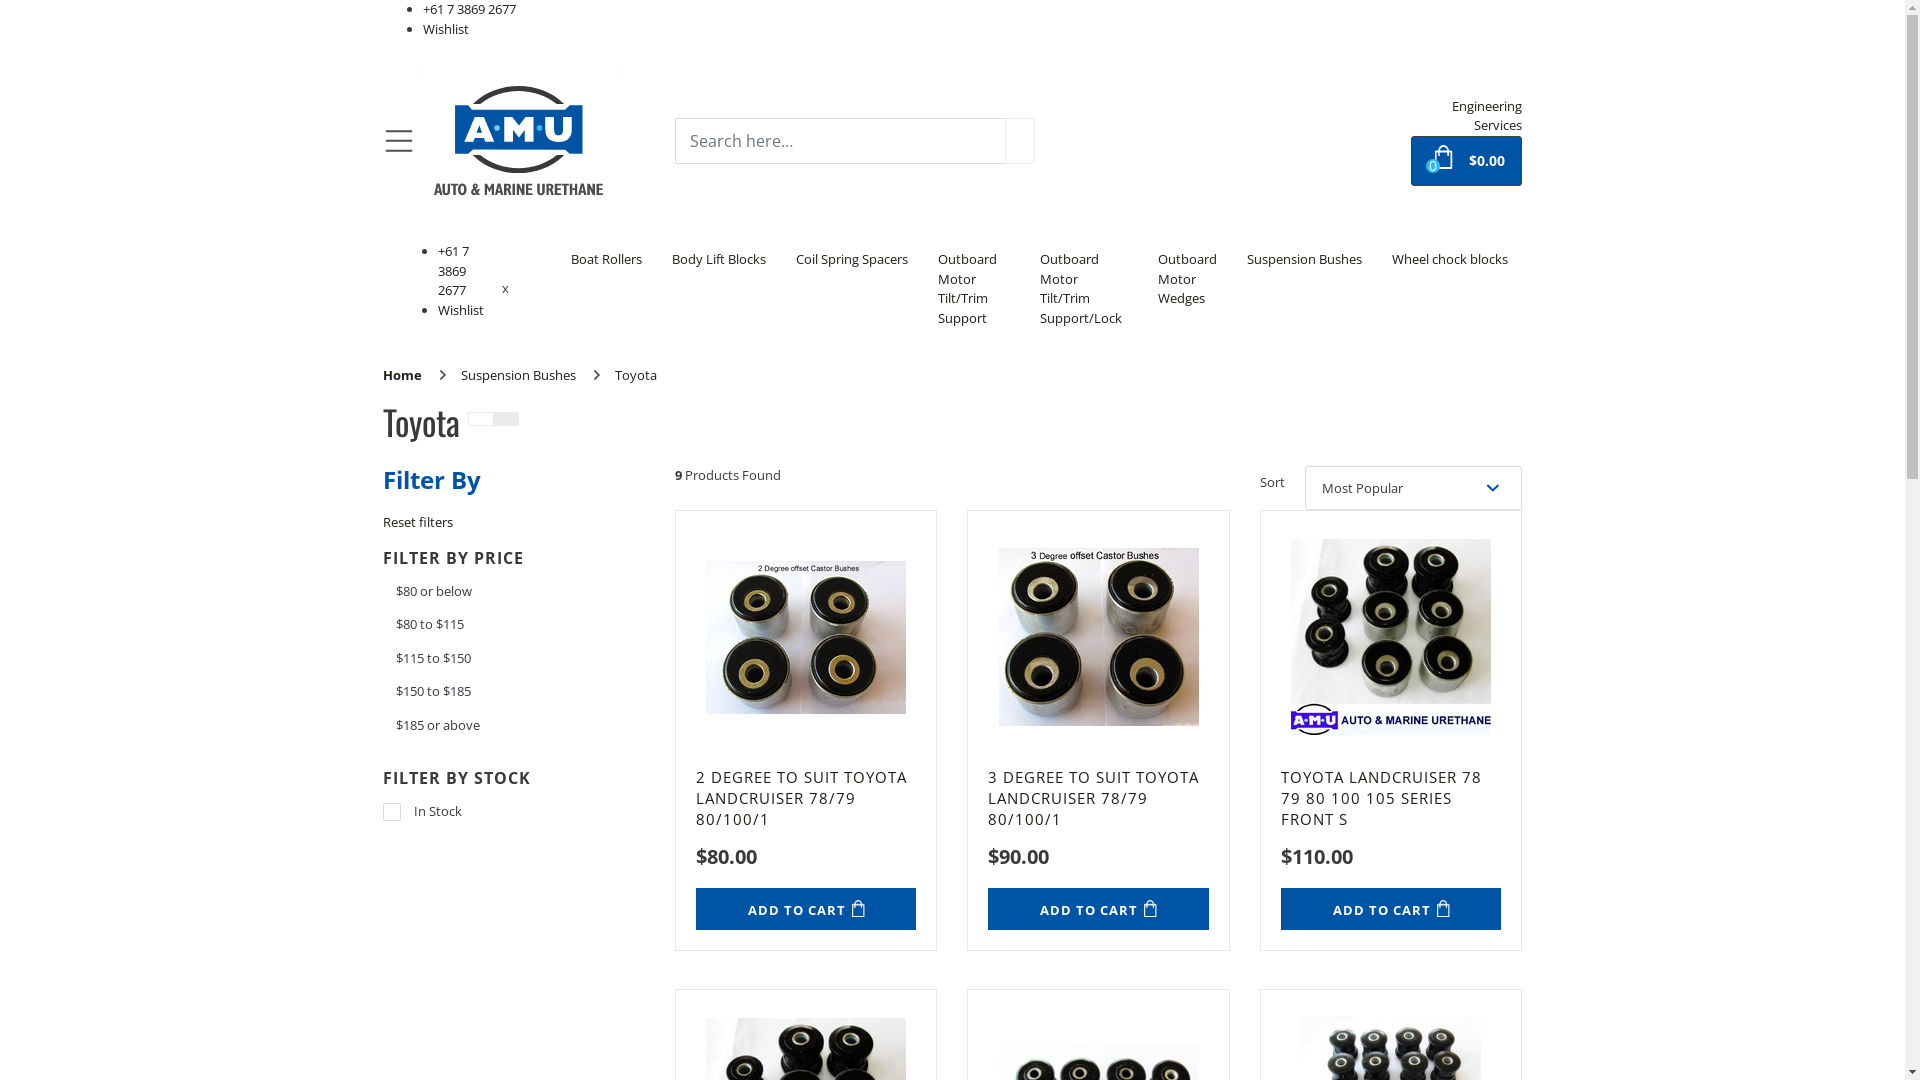 The width and height of the screenshot is (1920, 1080). Describe the element at coordinates (514, 726) in the screenshot. I see `$185 or above` at that location.